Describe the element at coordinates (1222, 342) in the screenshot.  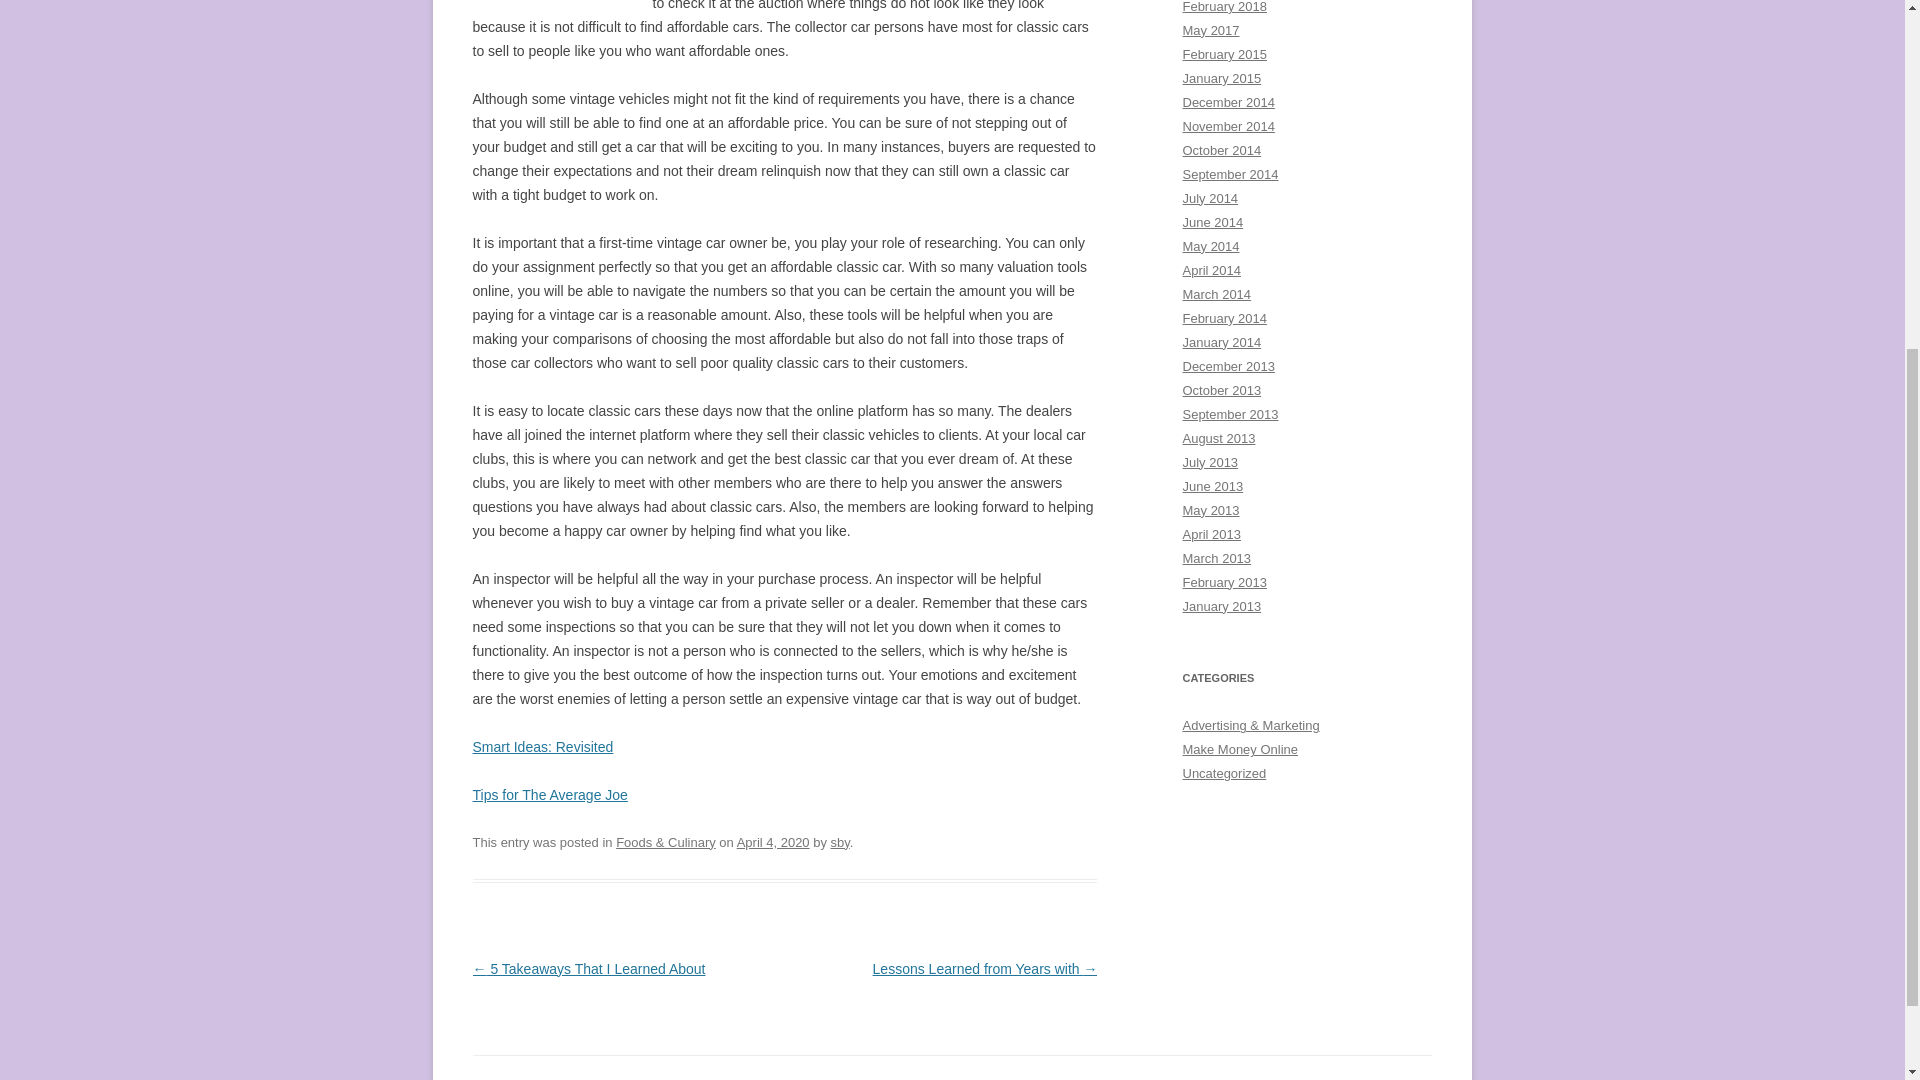
I see `January 2014` at that location.